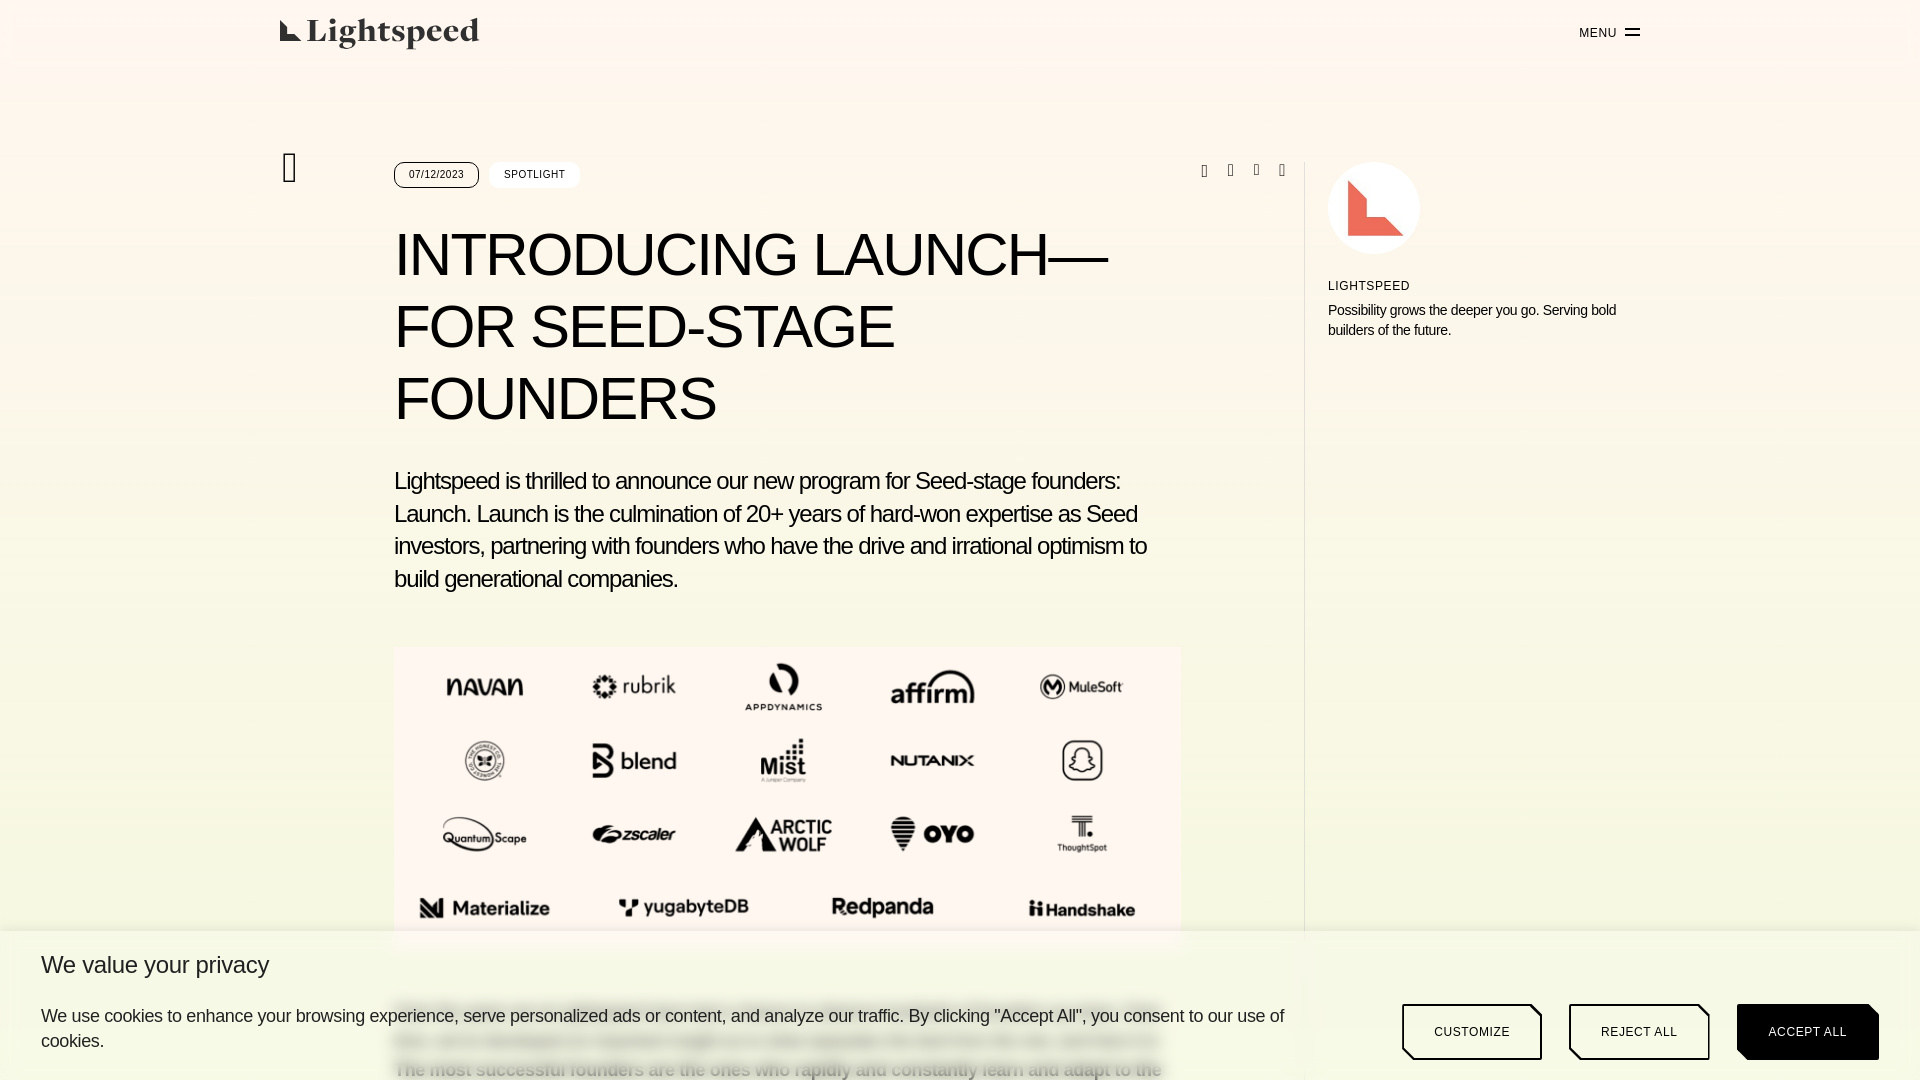 Image resolution: width=1920 pixels, height=1080 pixels. Describe the element at coordinates (1808, 1032) in the screenshot. I see `ACCEPT ALL` at that location.